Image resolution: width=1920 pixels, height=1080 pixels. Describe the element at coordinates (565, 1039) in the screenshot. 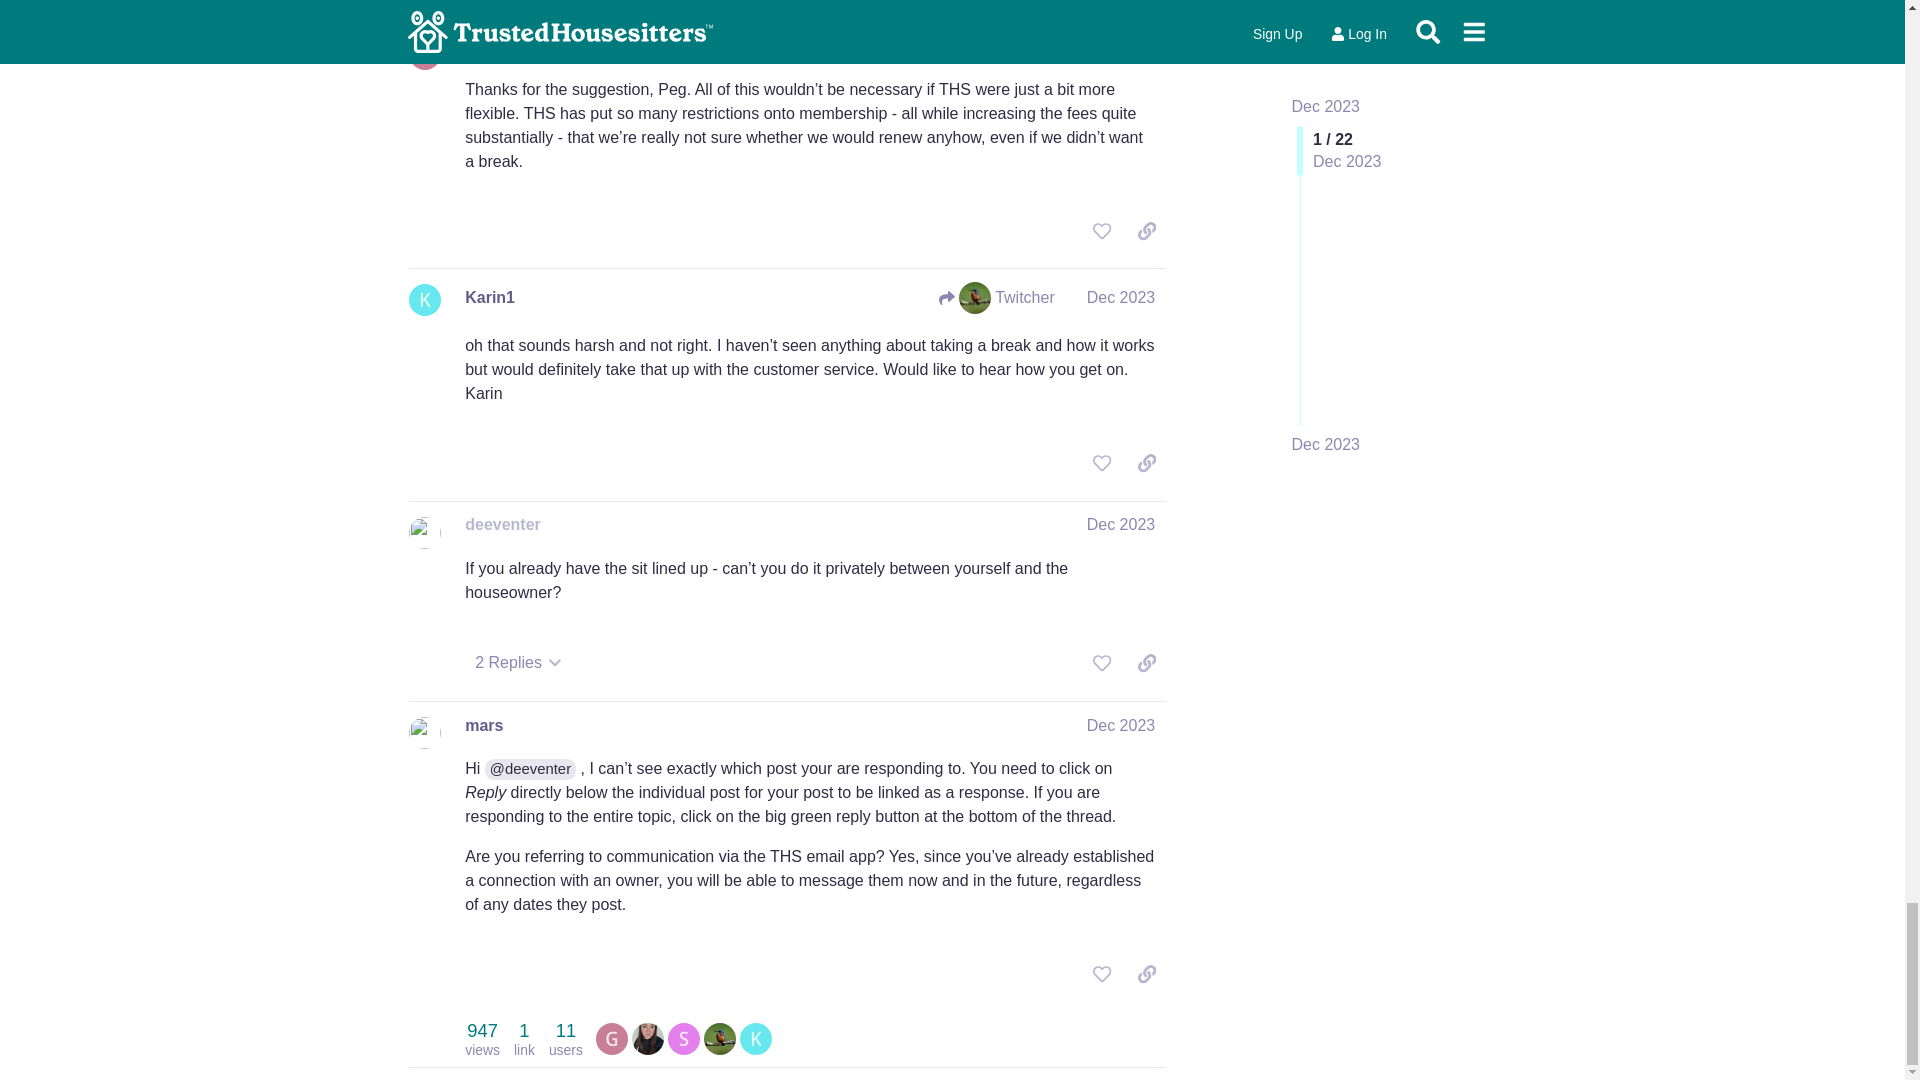

I see `Jenny` at that location.